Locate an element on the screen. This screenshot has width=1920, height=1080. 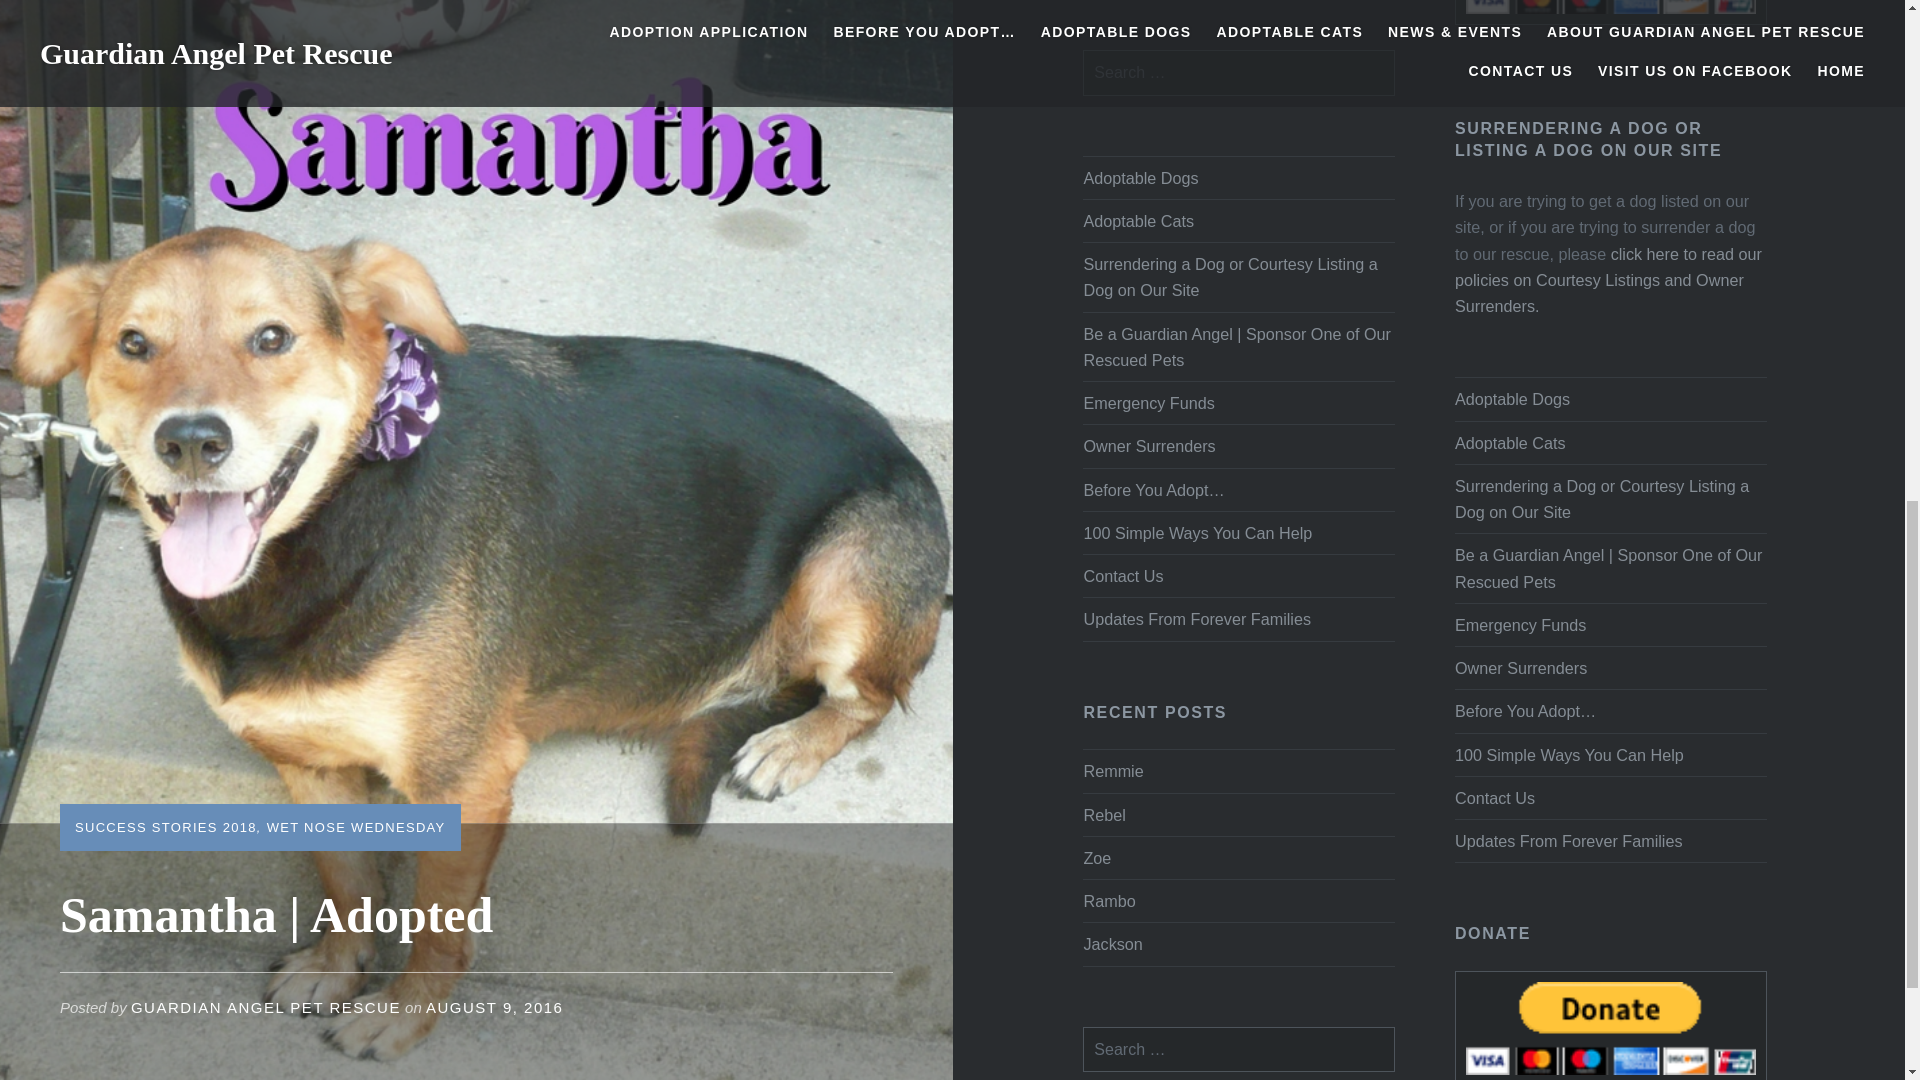
Owner Surrenders is located at coordinates (1610, 668).